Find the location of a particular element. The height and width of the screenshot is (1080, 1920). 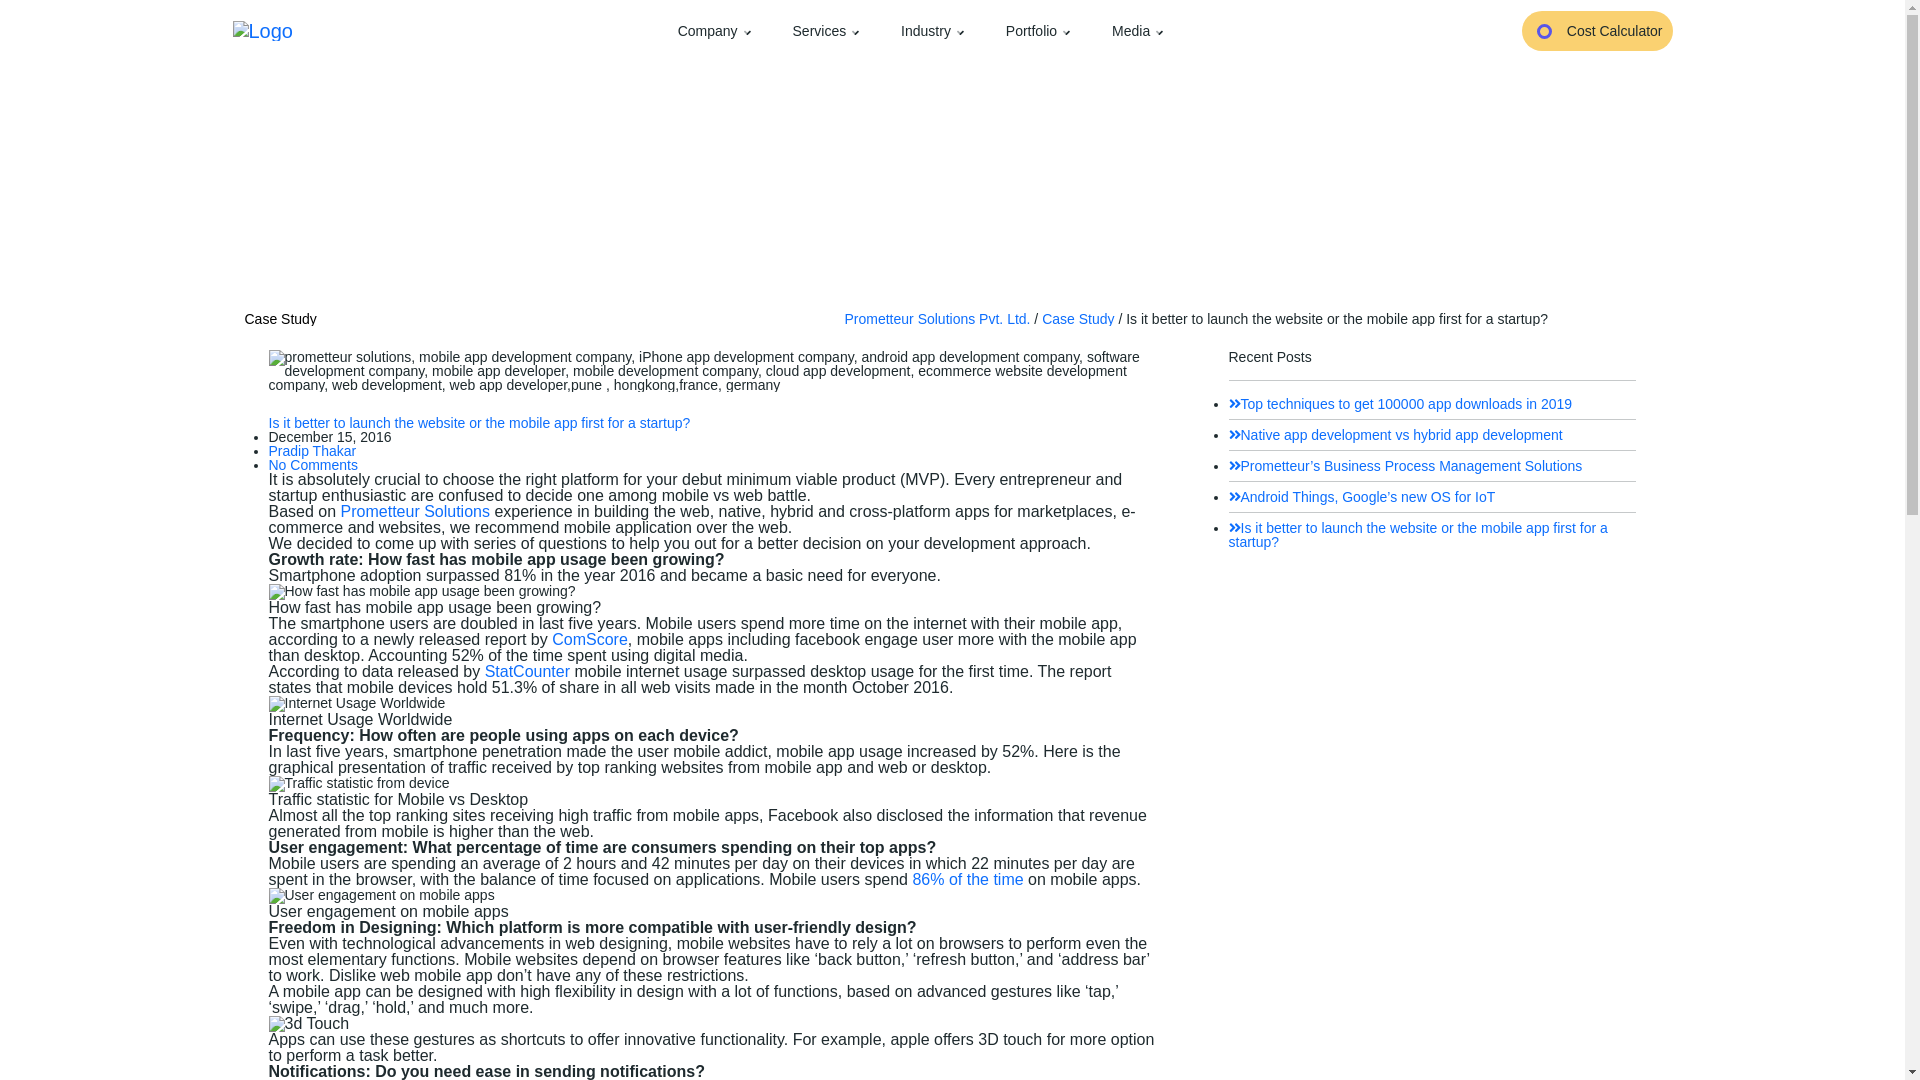

 How fast has mobile app usage been growing? is located at coordinates (421, 592).